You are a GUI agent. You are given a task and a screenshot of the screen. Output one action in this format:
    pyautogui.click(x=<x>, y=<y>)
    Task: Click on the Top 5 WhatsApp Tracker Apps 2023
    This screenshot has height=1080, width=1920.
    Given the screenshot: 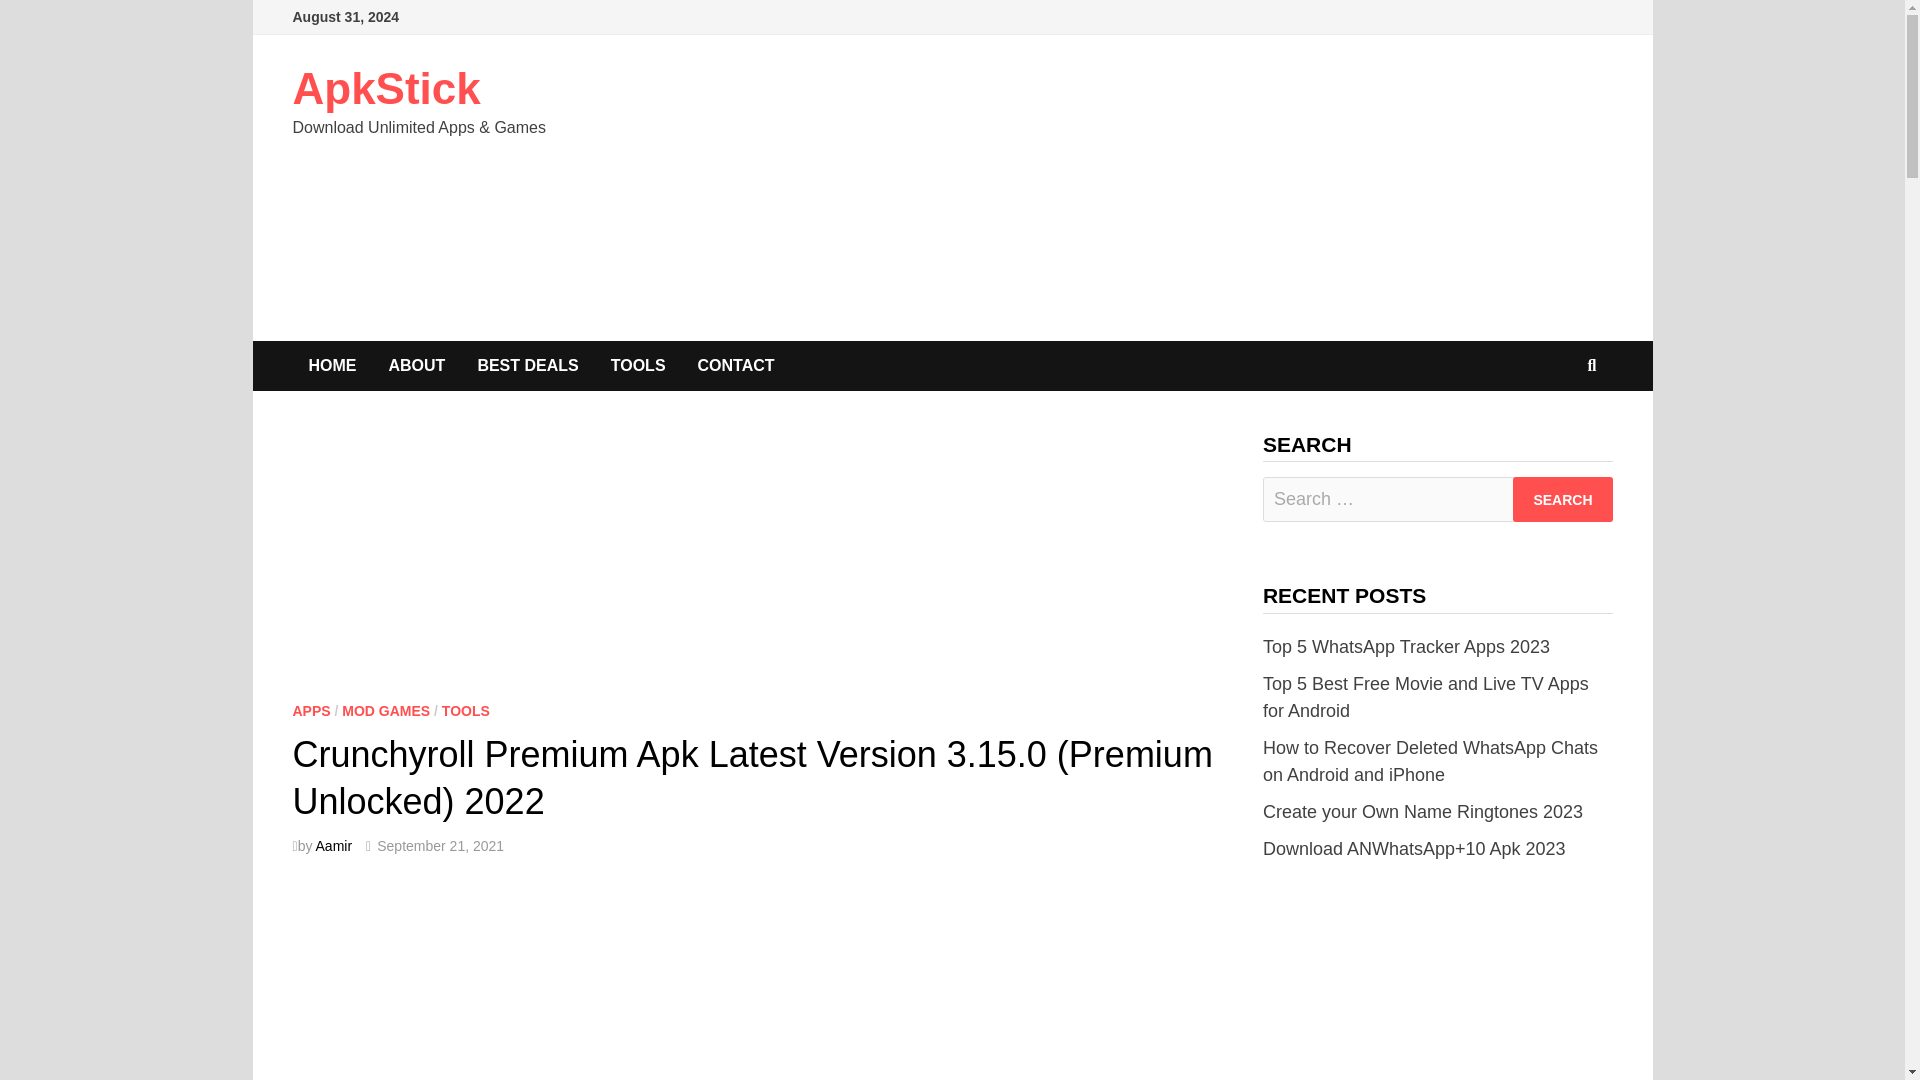 What is the action you would take?
    pyautogui.click(x=1406, y=646)
    